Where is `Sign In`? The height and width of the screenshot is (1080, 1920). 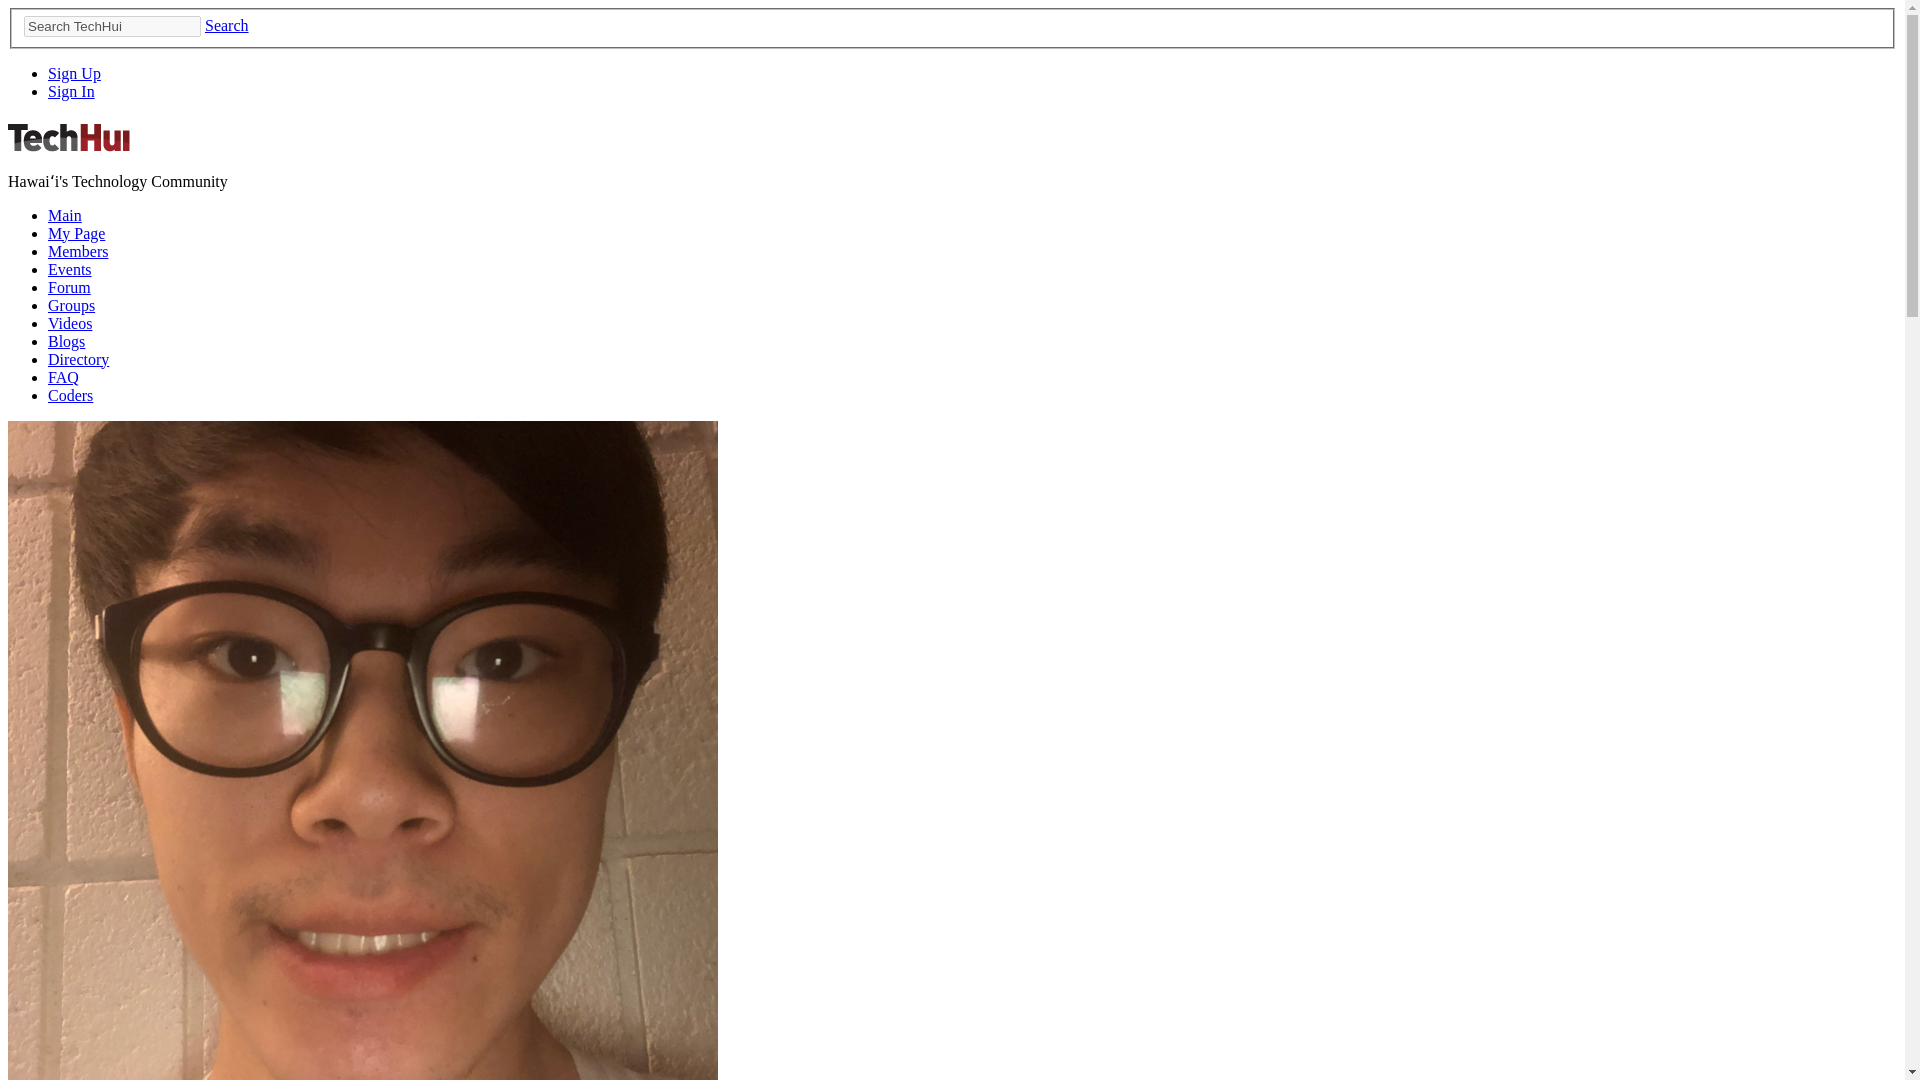
Sign In is located at coordinates (71, 92).